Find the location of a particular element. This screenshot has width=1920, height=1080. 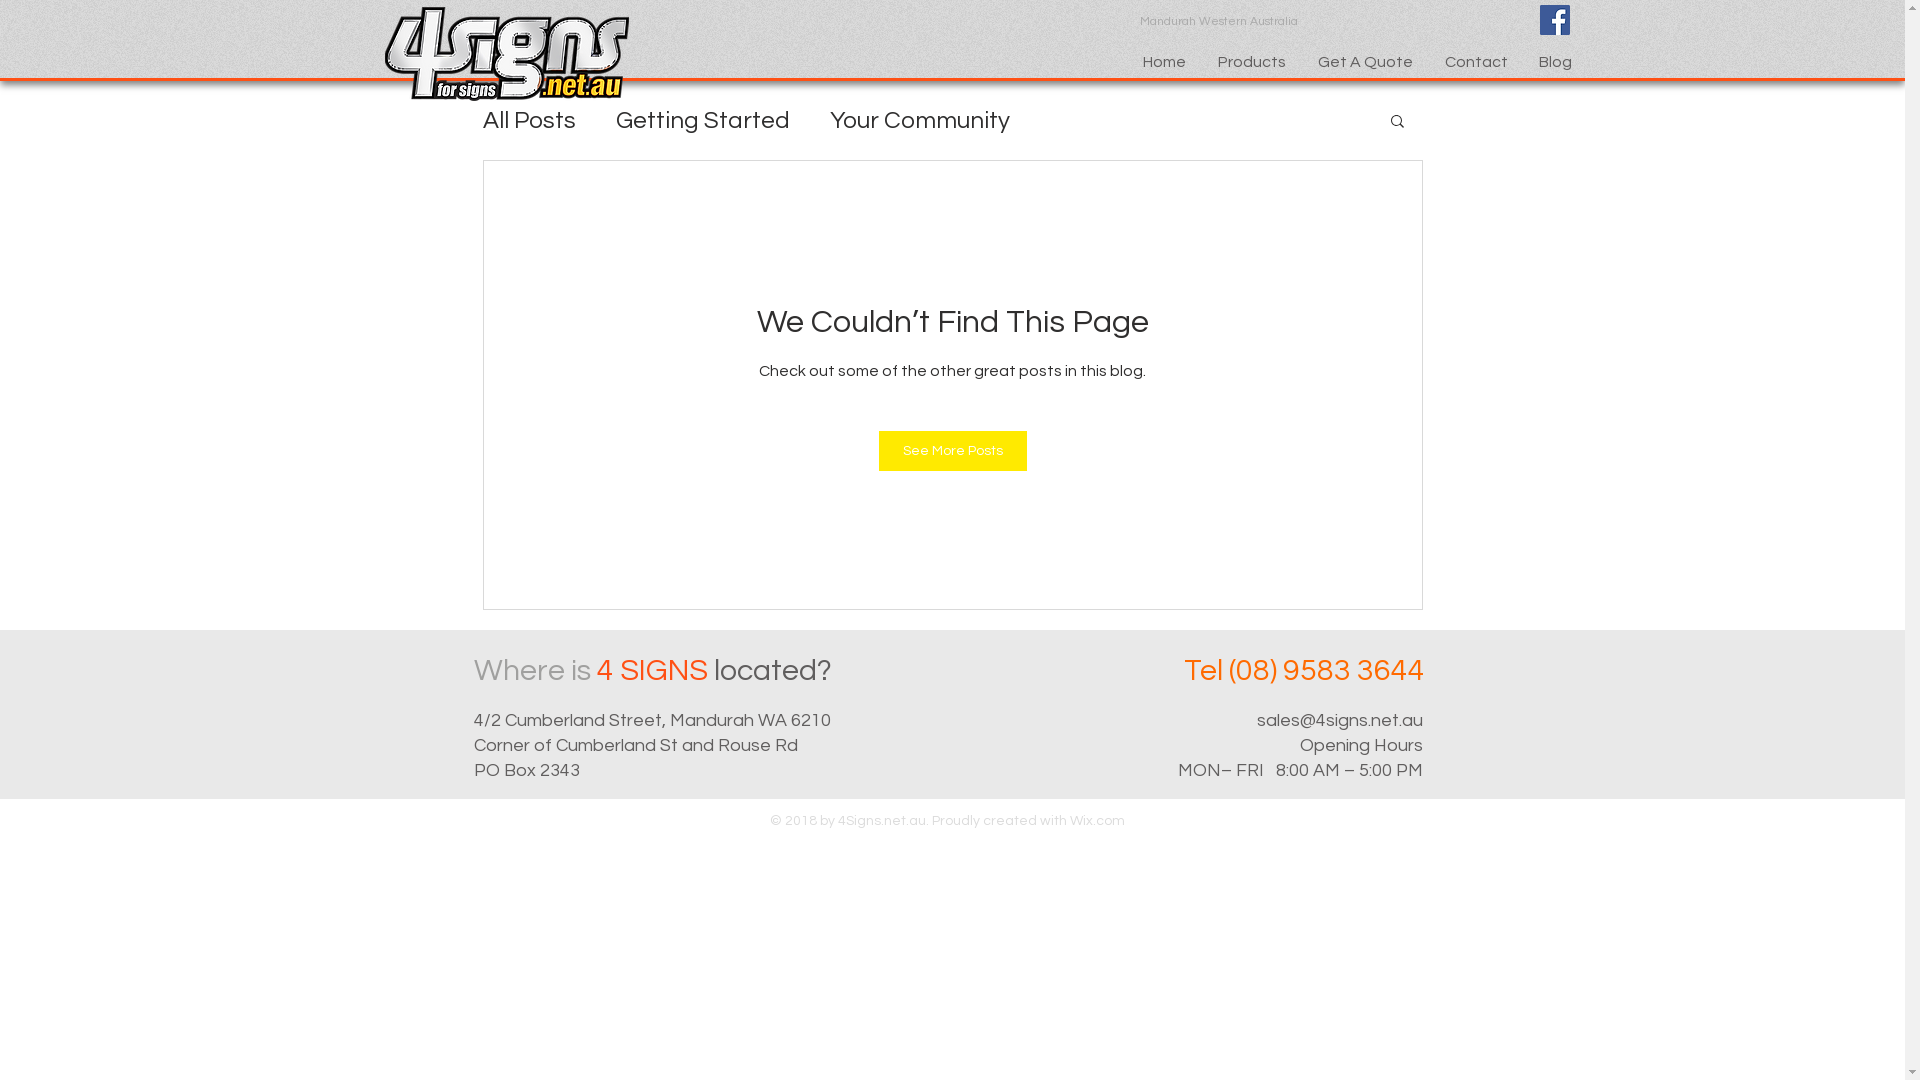

4 signs logo is located at coordinates (507, 54).